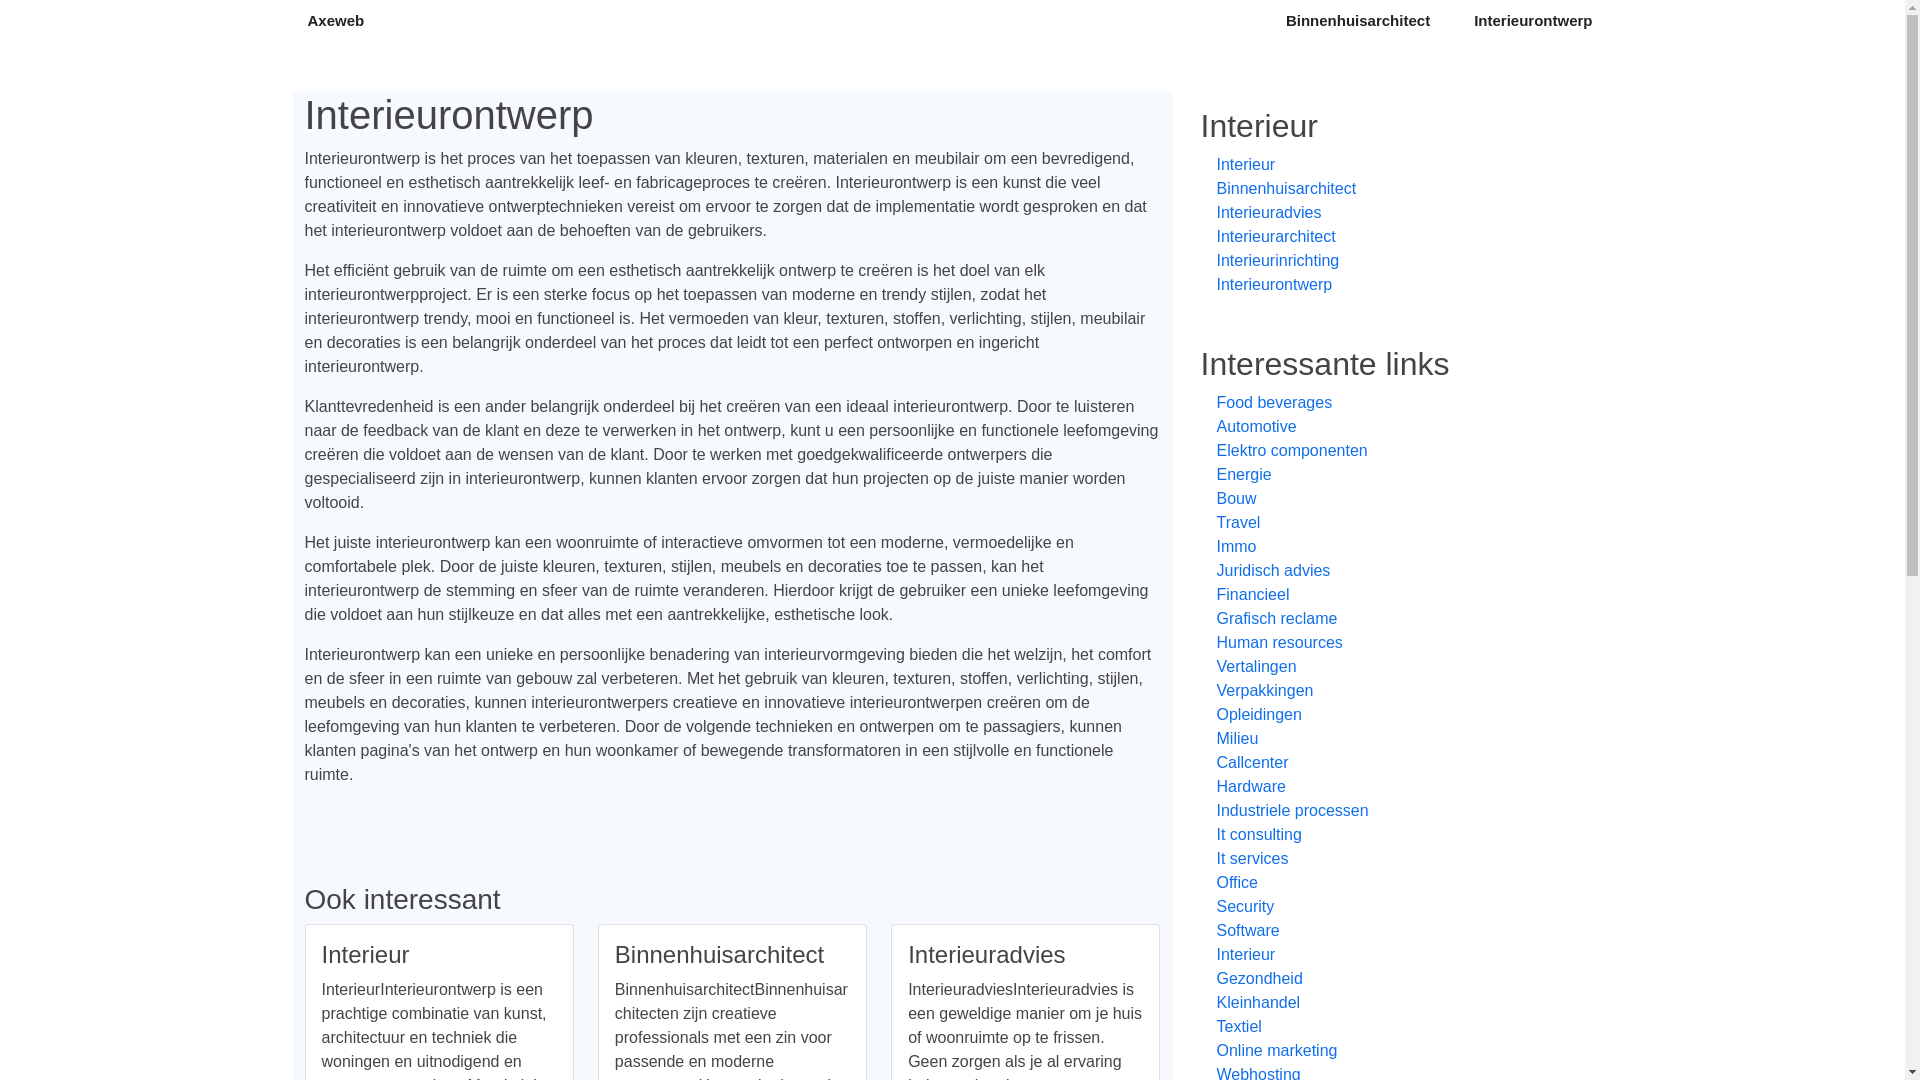 Image resolution: width=1920 pixels, height=1080 pixels. I want to click on Financieel, so click(1392, 595).